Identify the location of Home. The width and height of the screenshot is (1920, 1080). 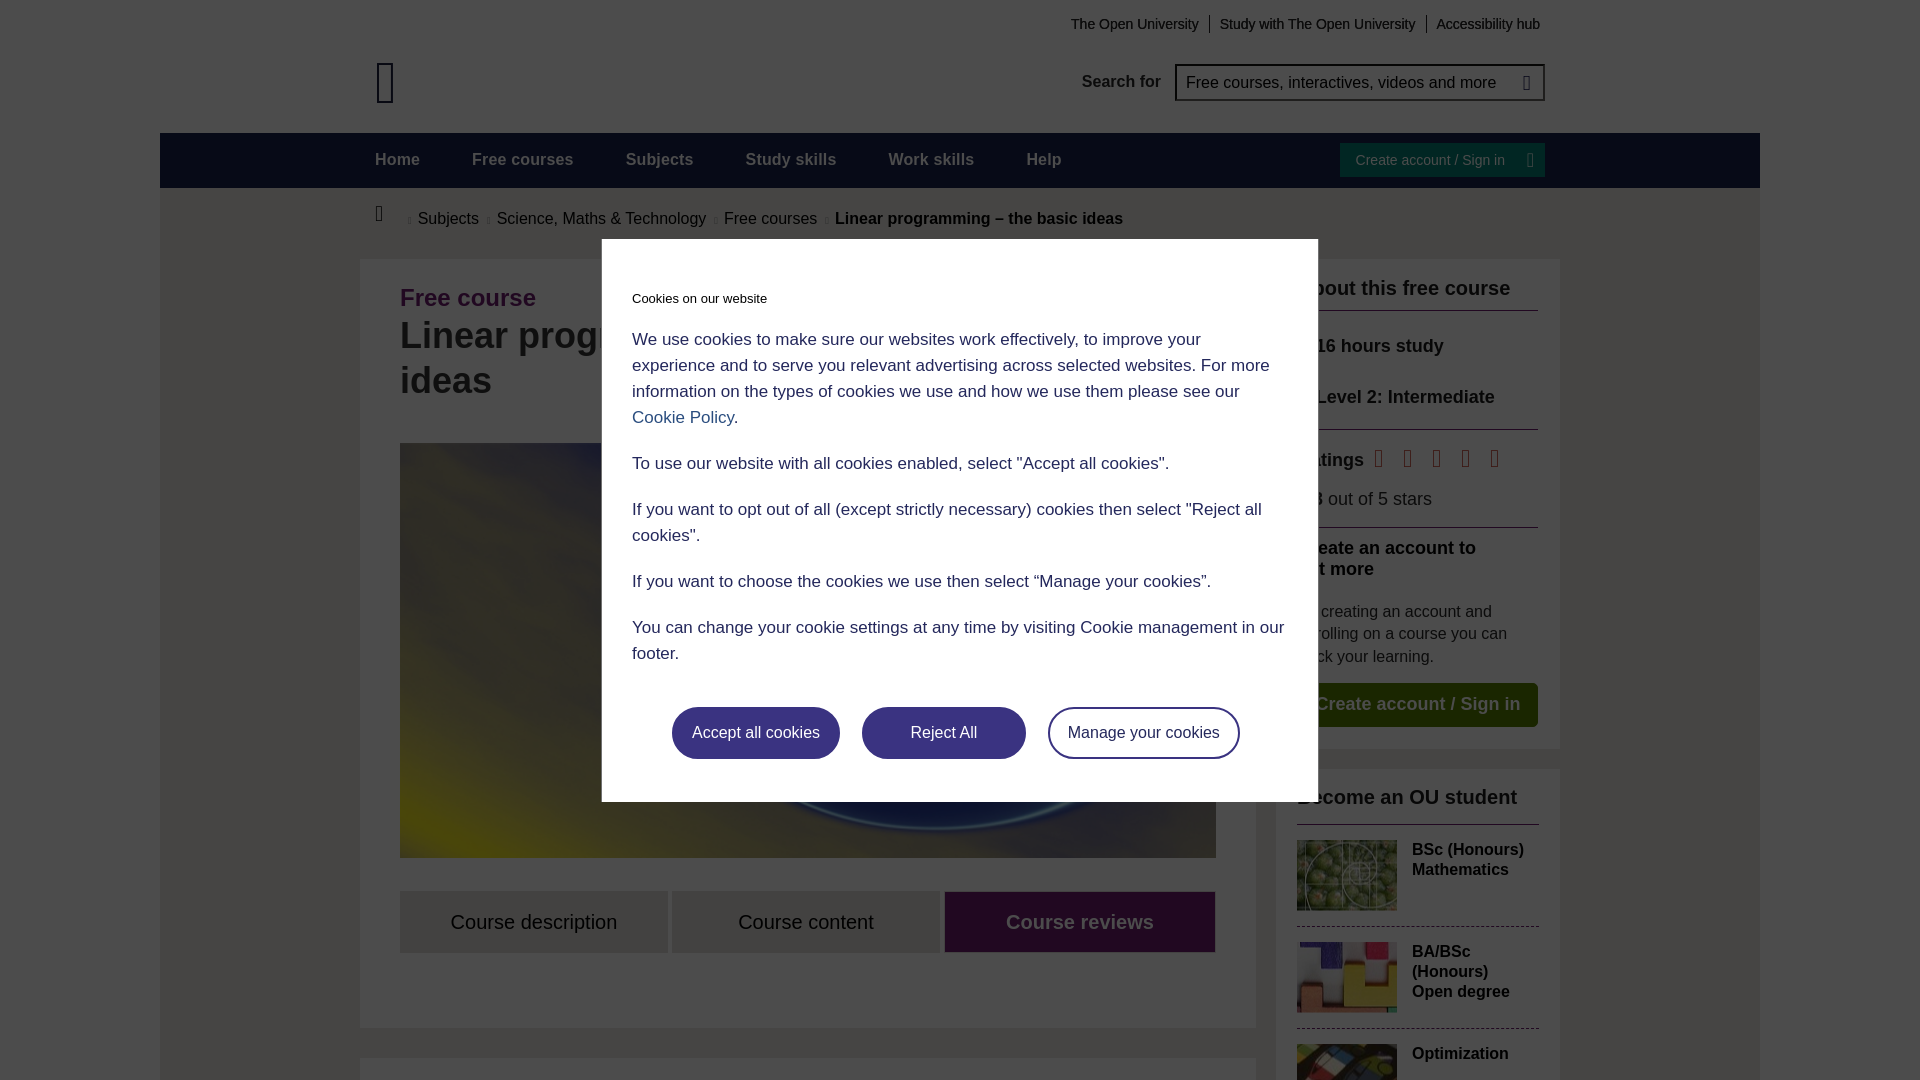
(397, 160).